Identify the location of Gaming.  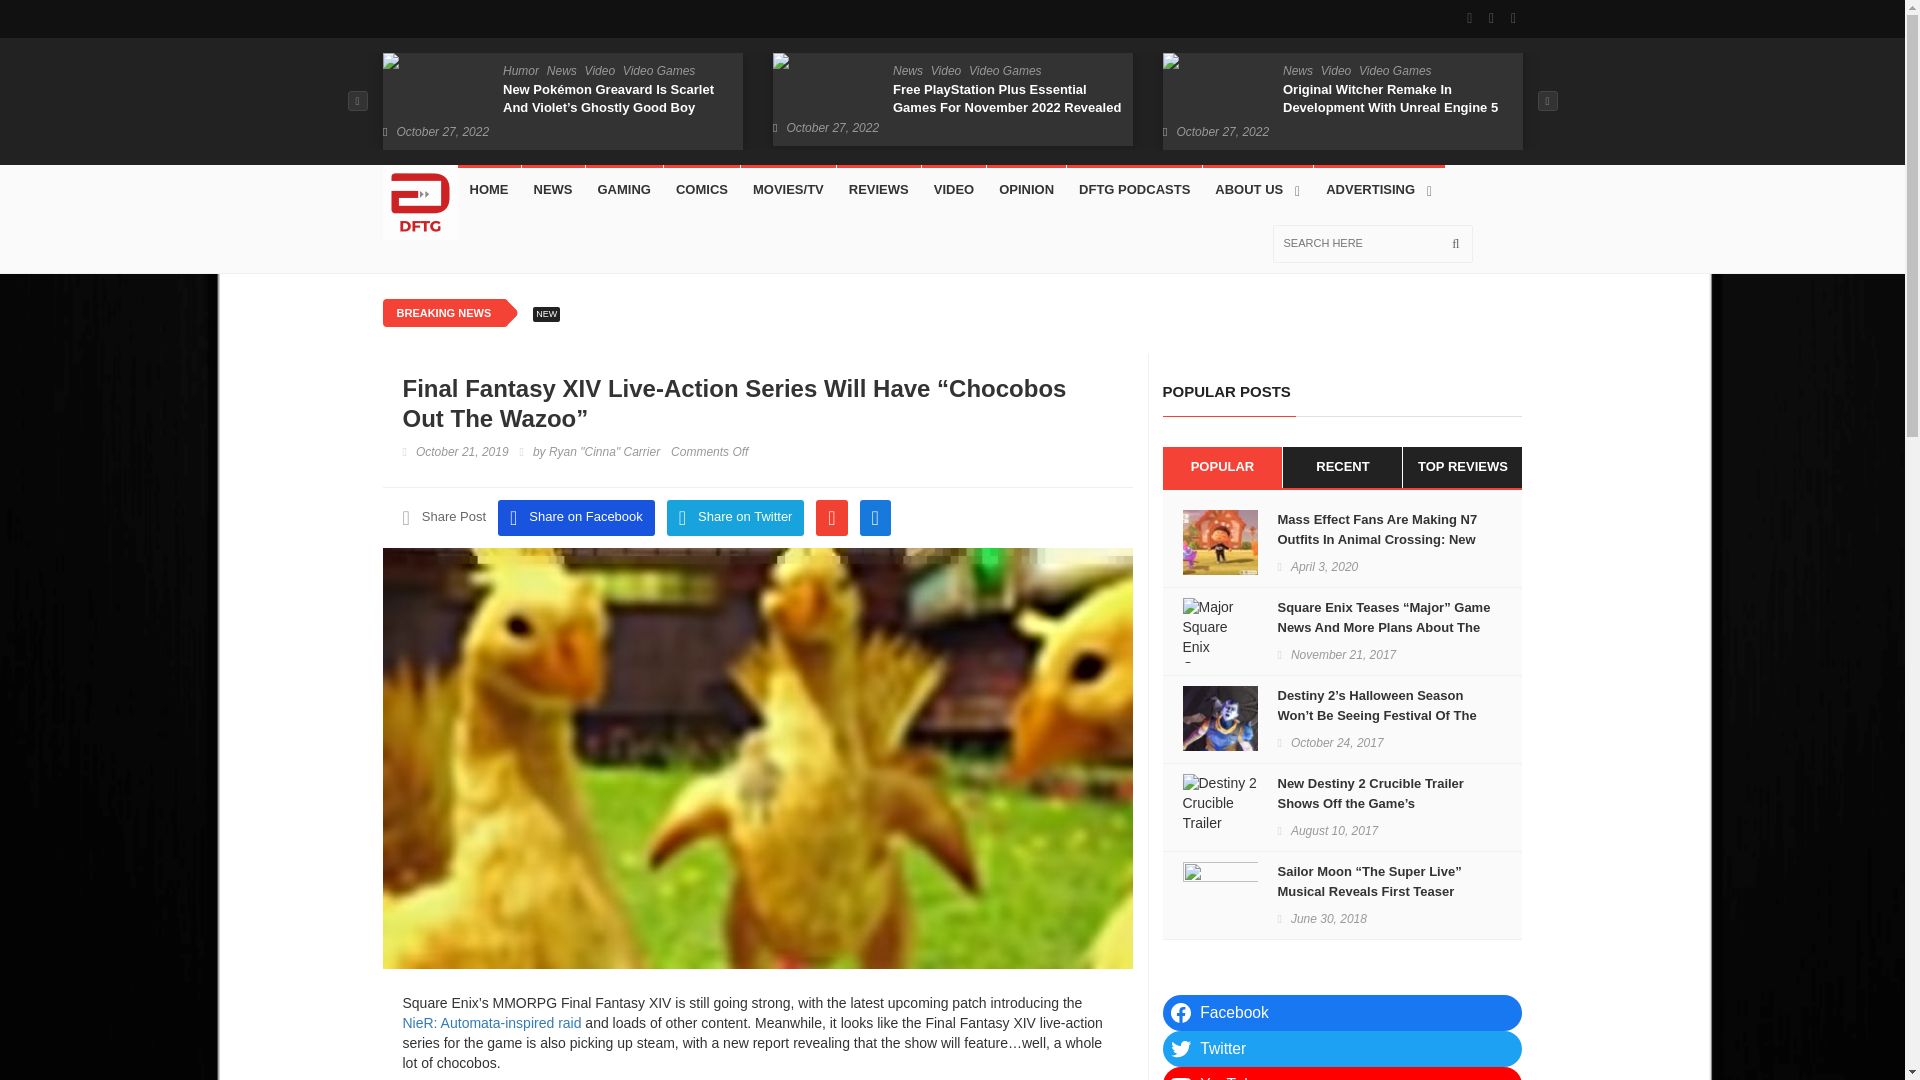
(624, 190).